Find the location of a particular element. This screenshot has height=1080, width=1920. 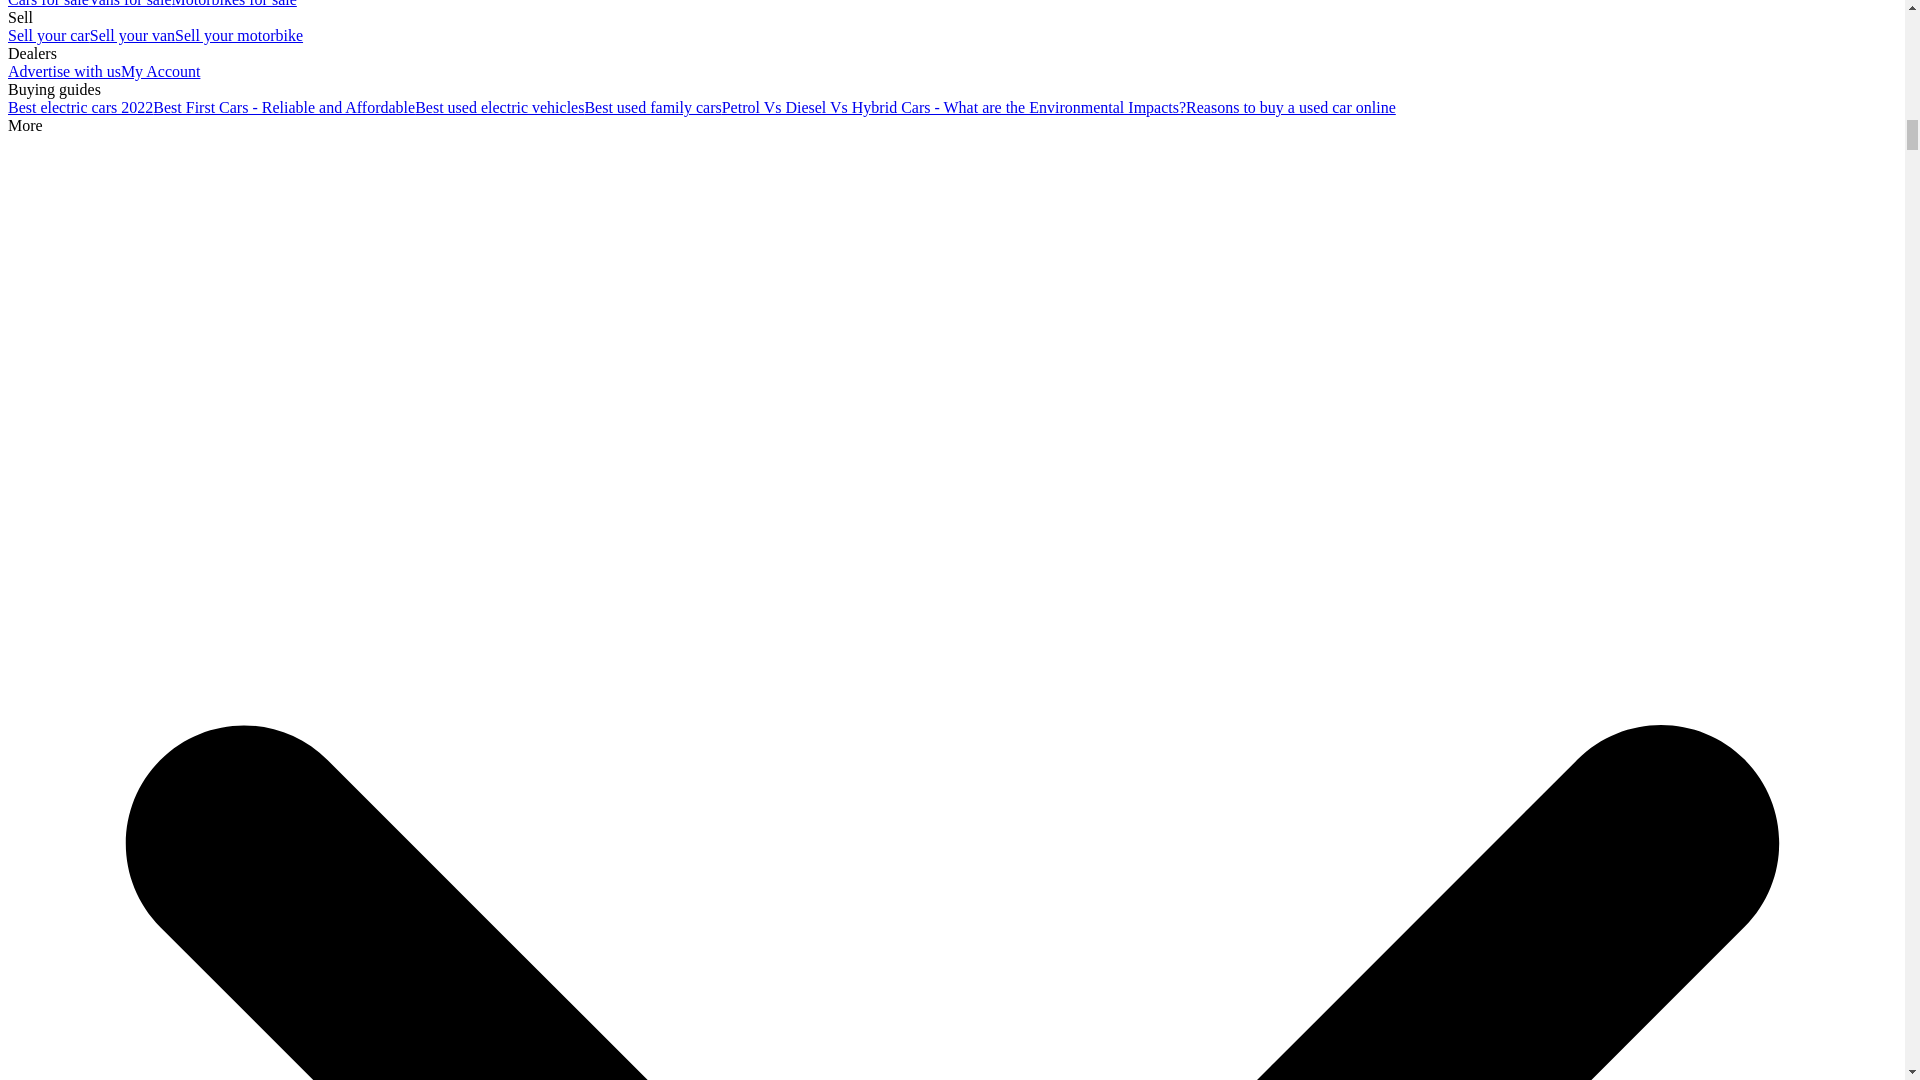

Sell your motorbike is located at coordinates (238, 36).